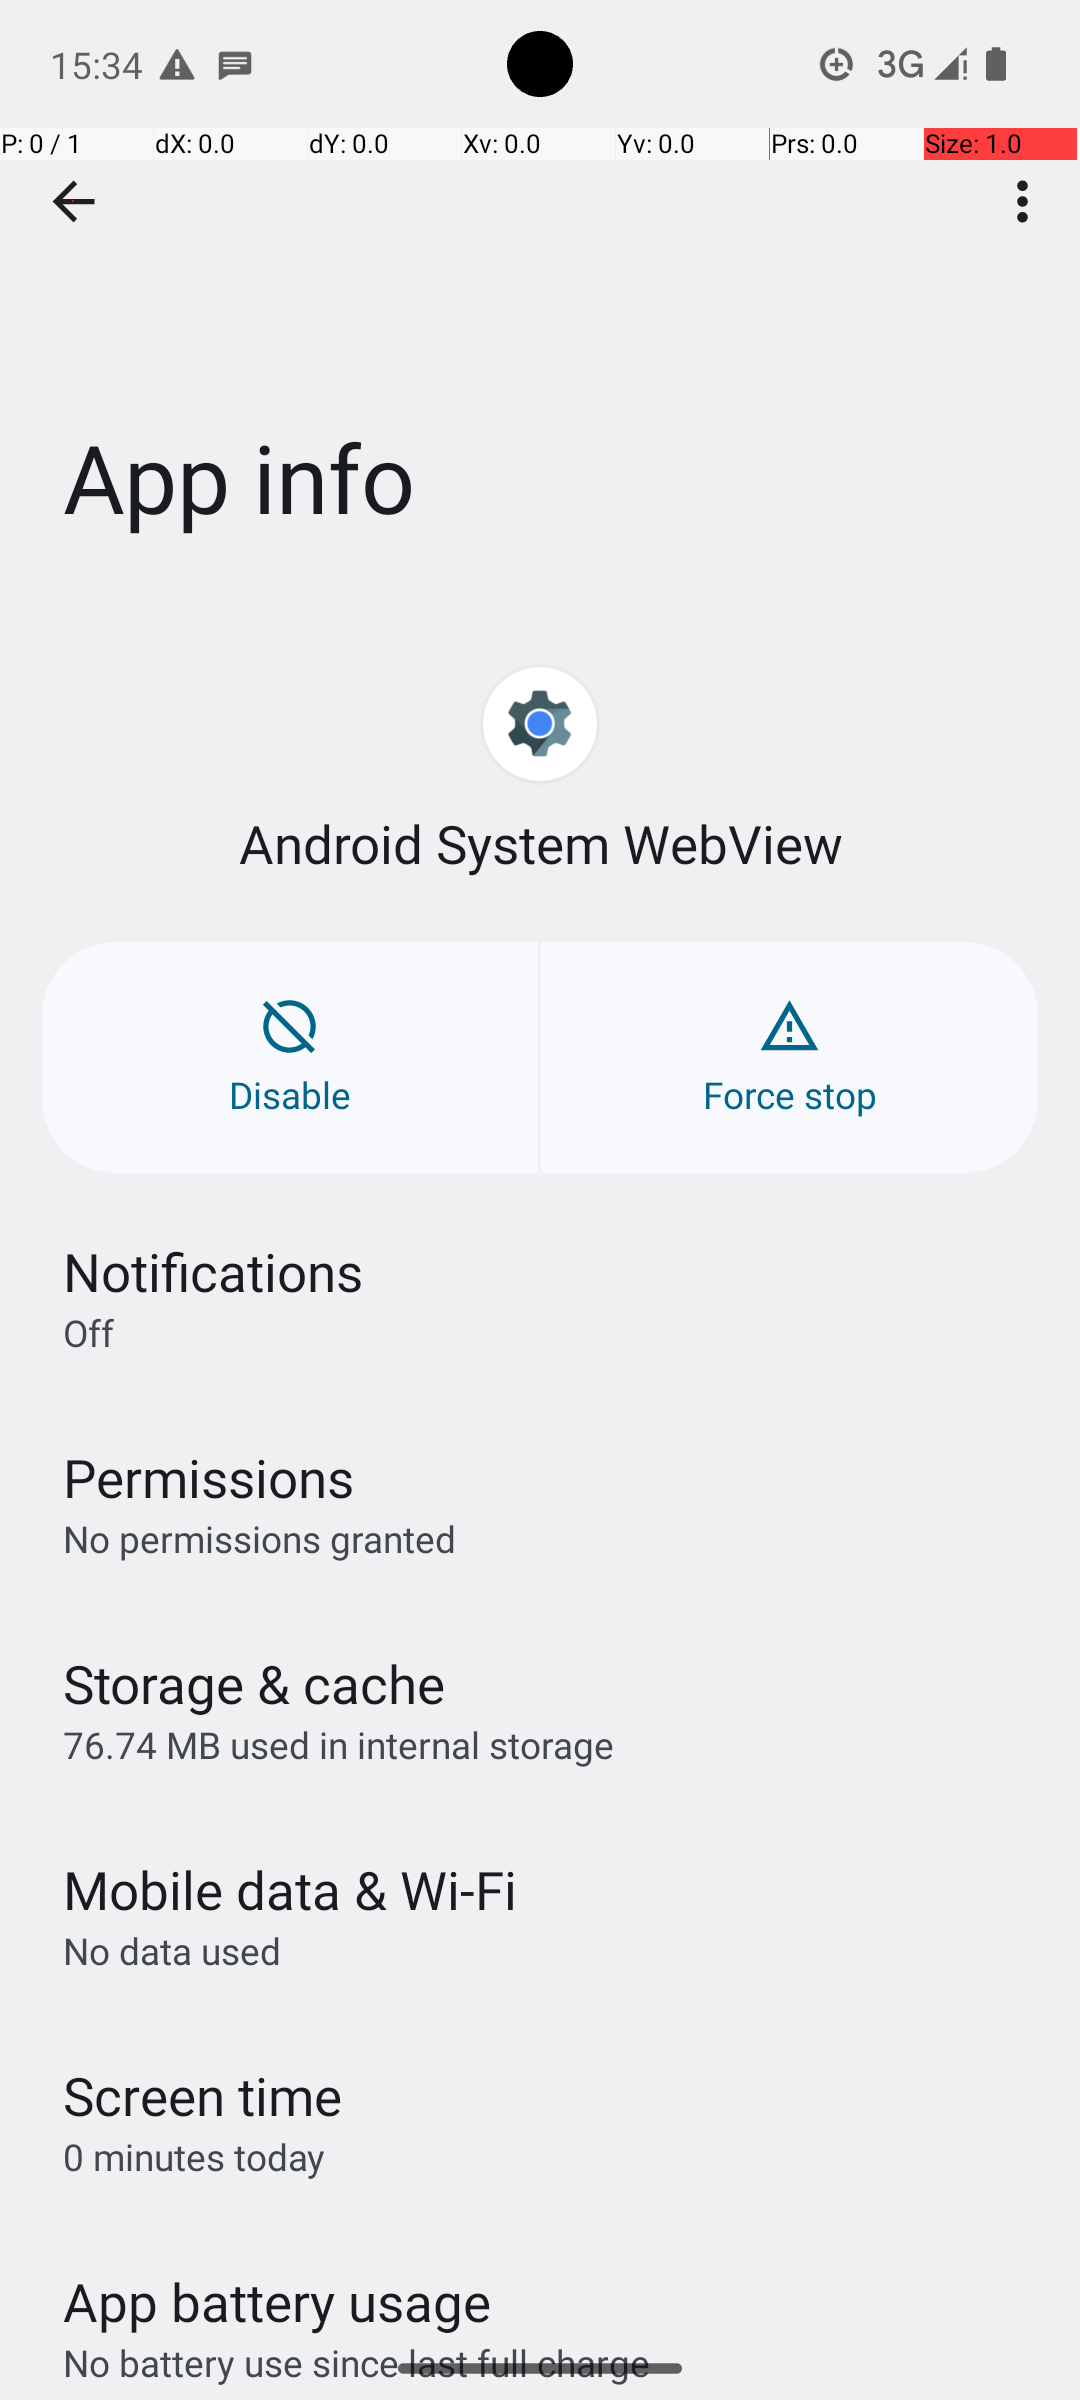 The width and height of the screenshot is (1080, 2400). What do you see at coordinates (540, 844) in the screenshot?
I see `Android System WebView` at bounding box center [540, 844].